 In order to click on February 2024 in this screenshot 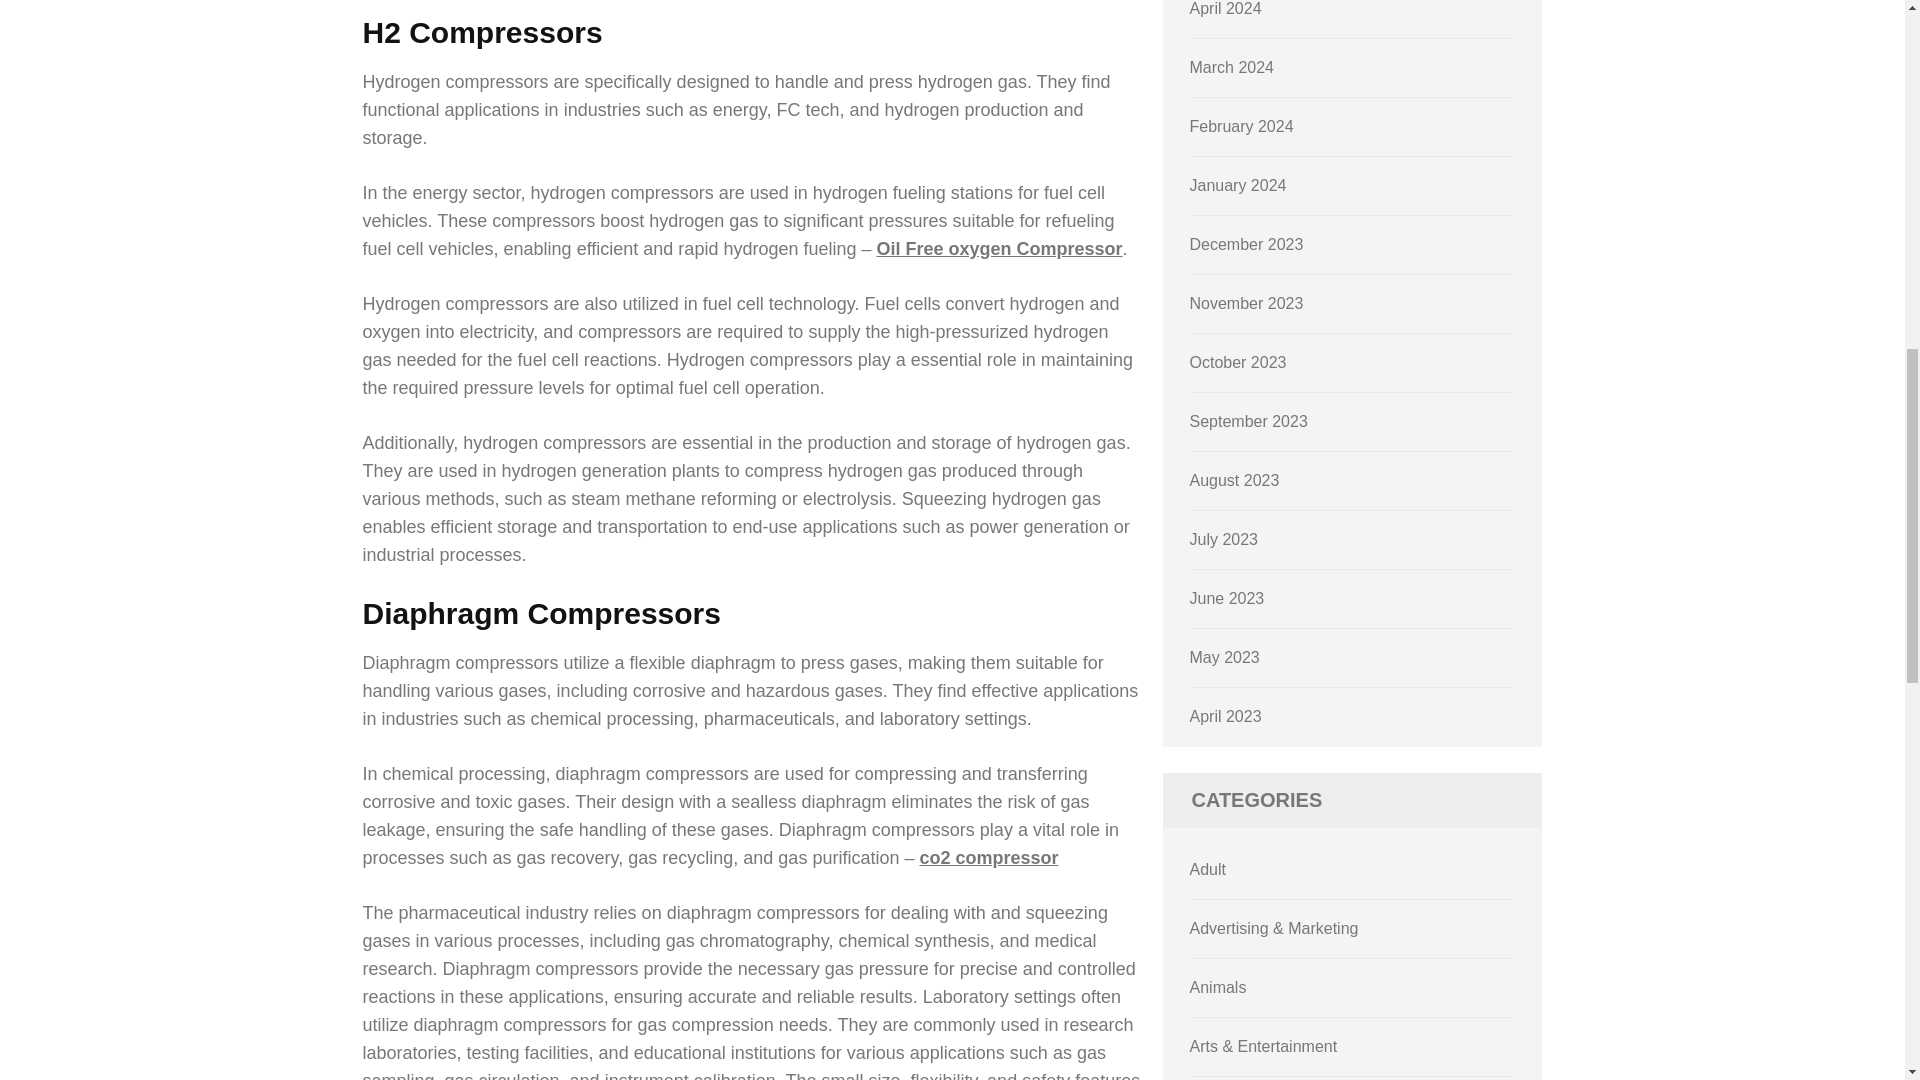, I will do `click(1242, 126)`.